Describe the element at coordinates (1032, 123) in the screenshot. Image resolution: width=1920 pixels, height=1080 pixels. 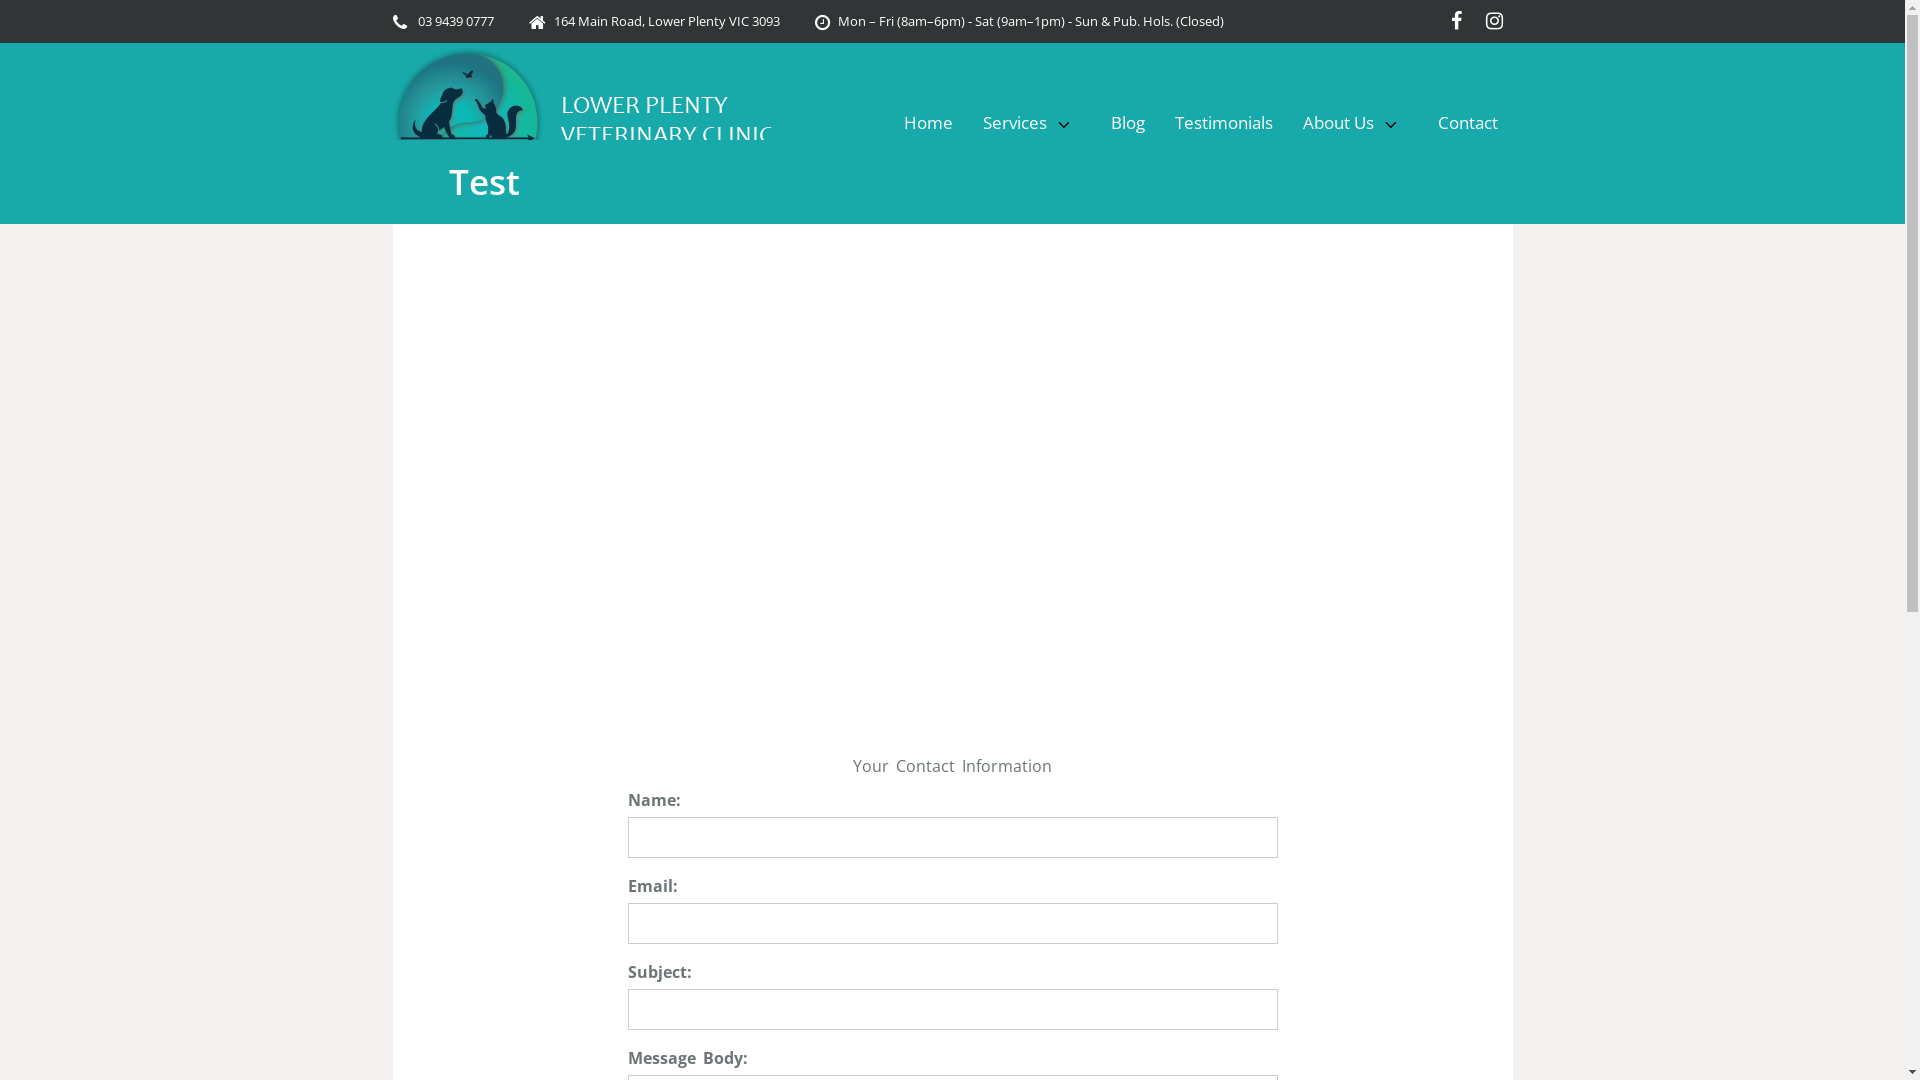
I see `Services` at that location.